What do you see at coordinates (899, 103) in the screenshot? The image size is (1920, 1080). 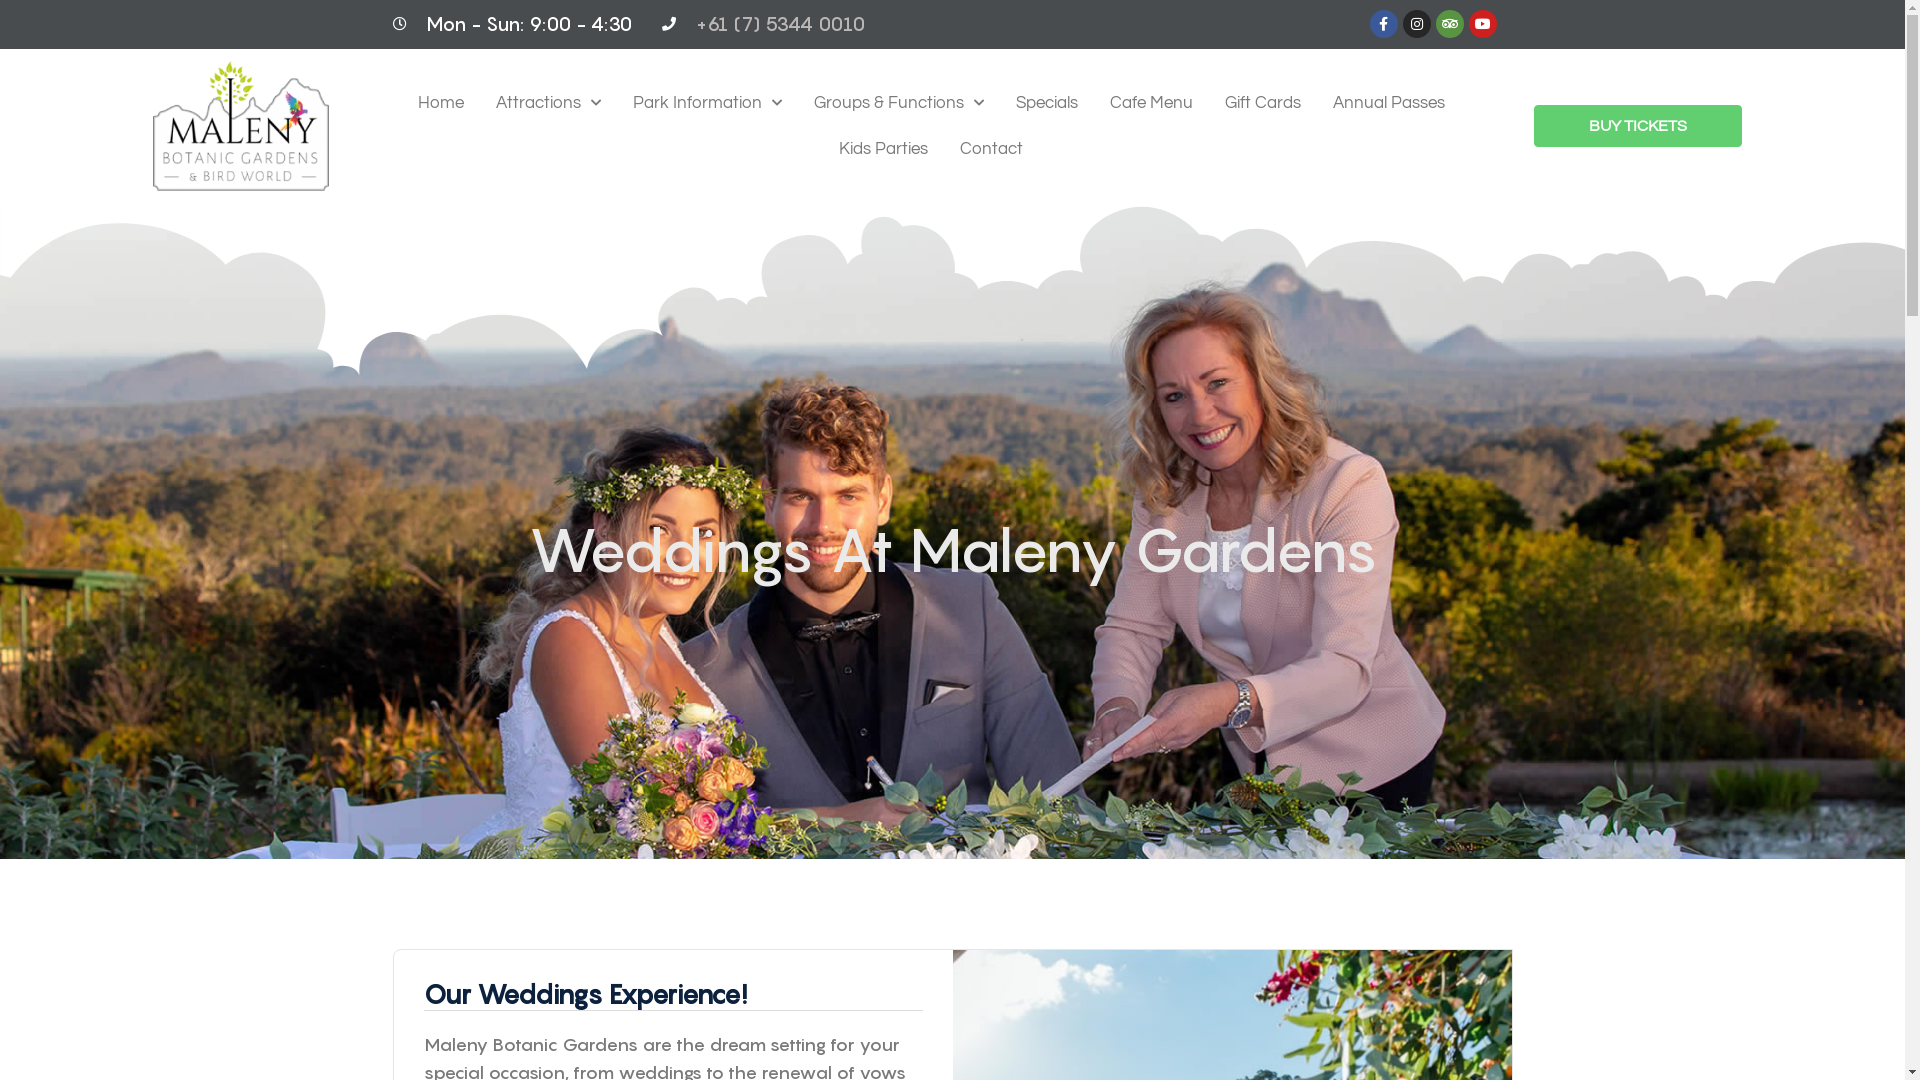 I see `Groups & Functions` at bounding box center [899, 103].